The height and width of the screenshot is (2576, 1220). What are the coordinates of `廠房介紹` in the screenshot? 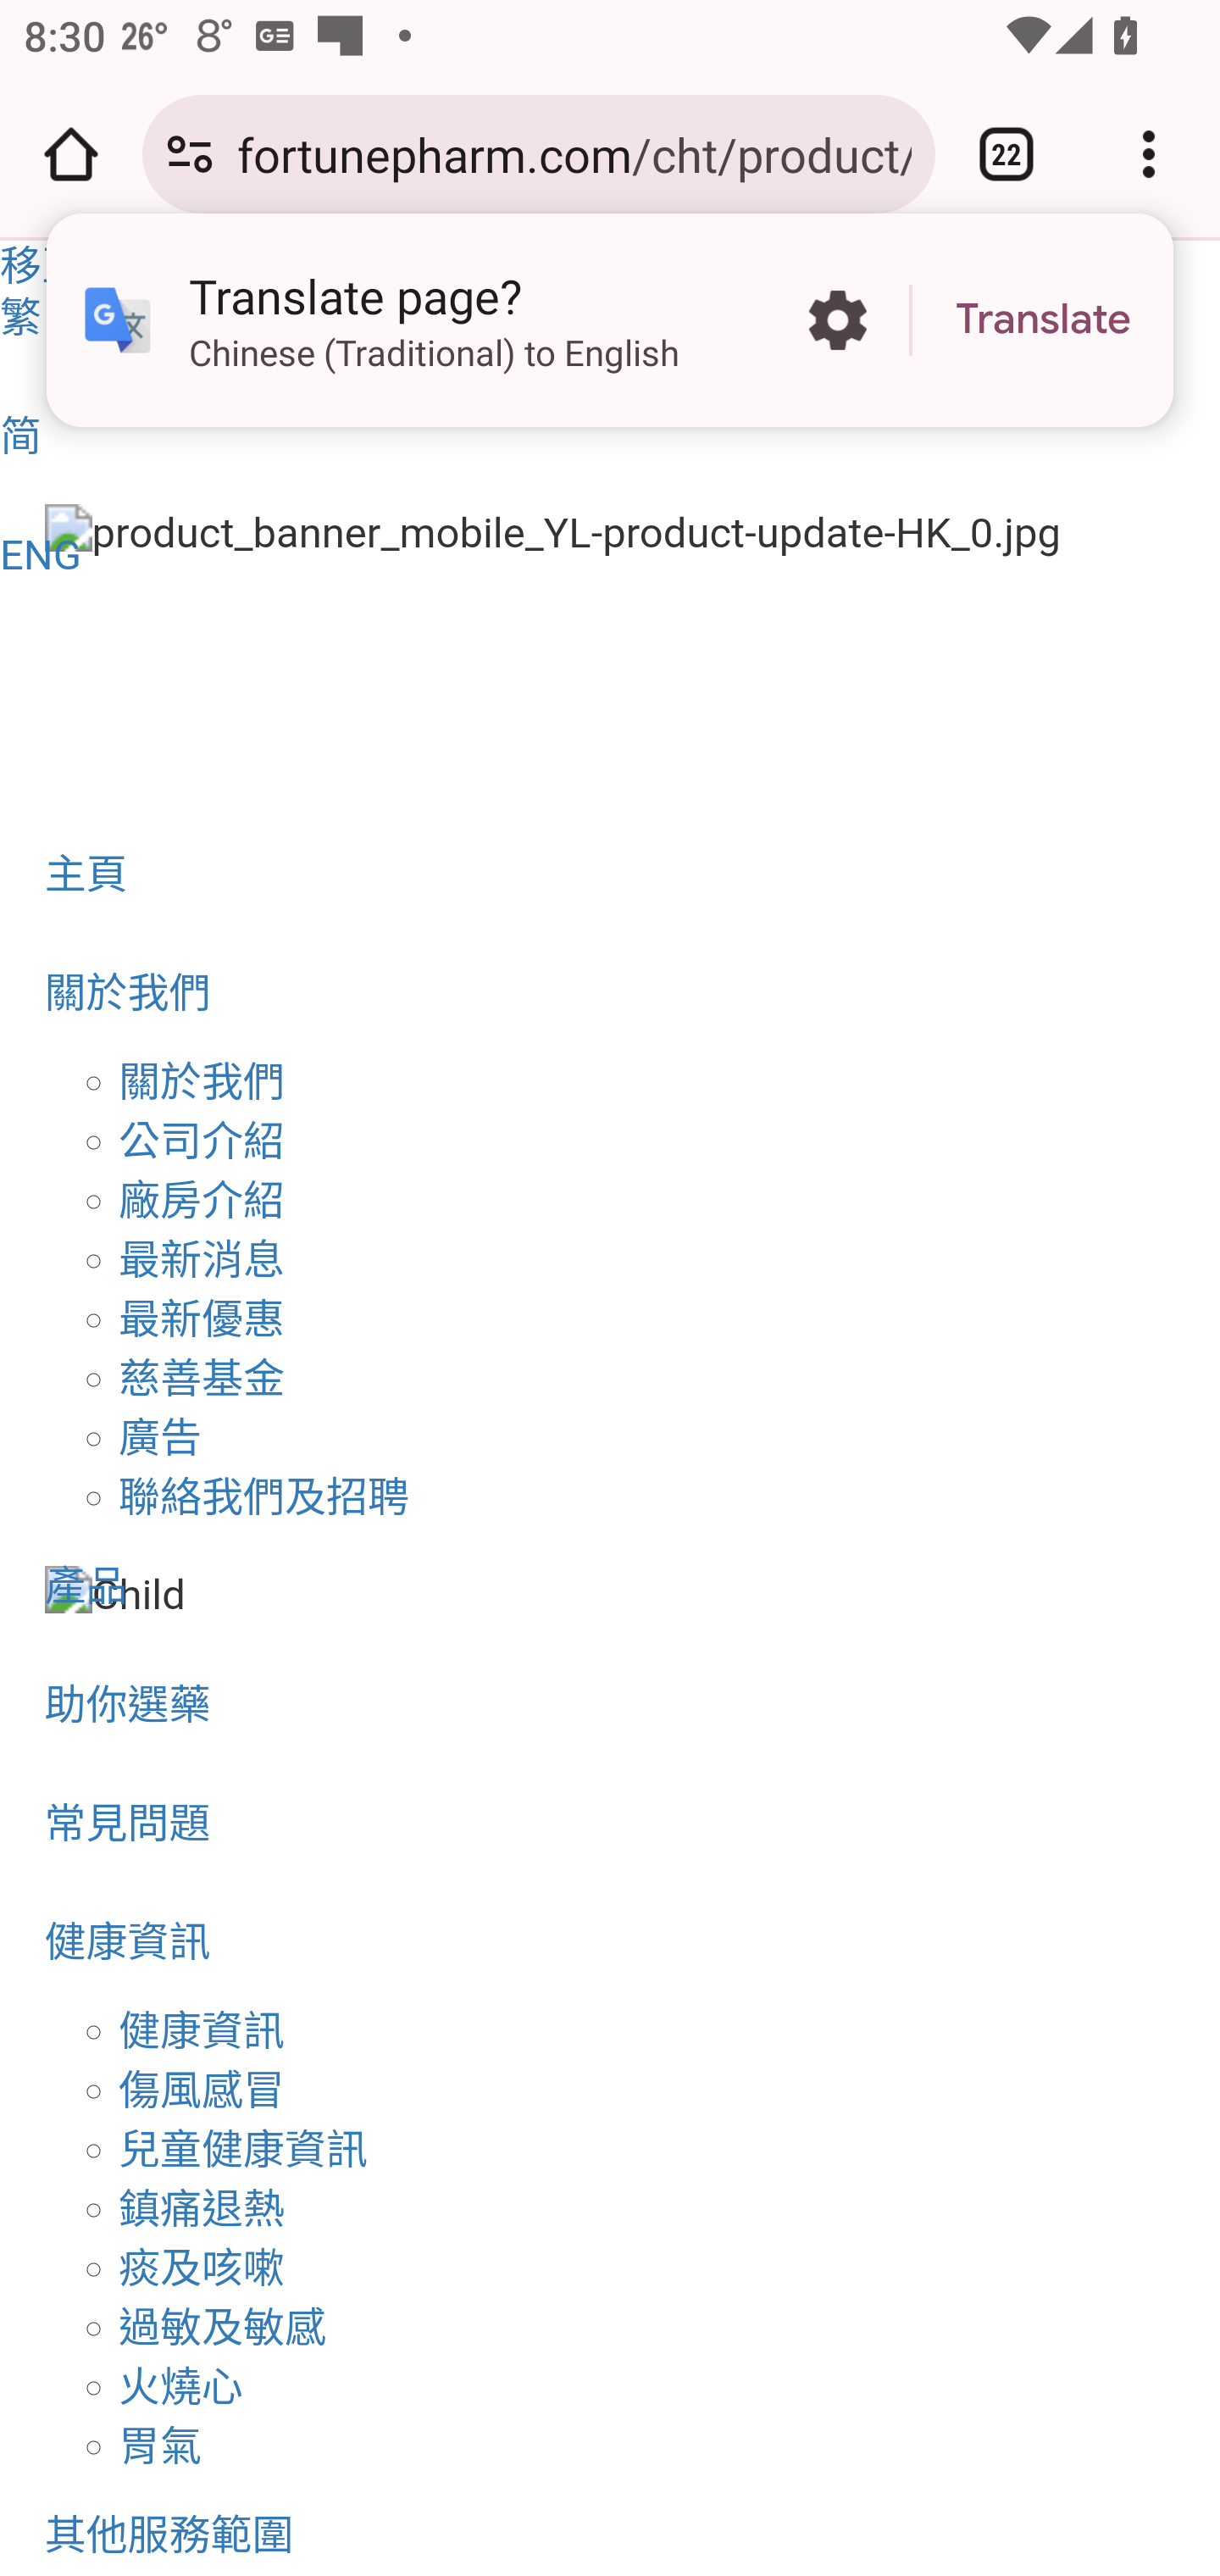 It's located at (202, 1202).